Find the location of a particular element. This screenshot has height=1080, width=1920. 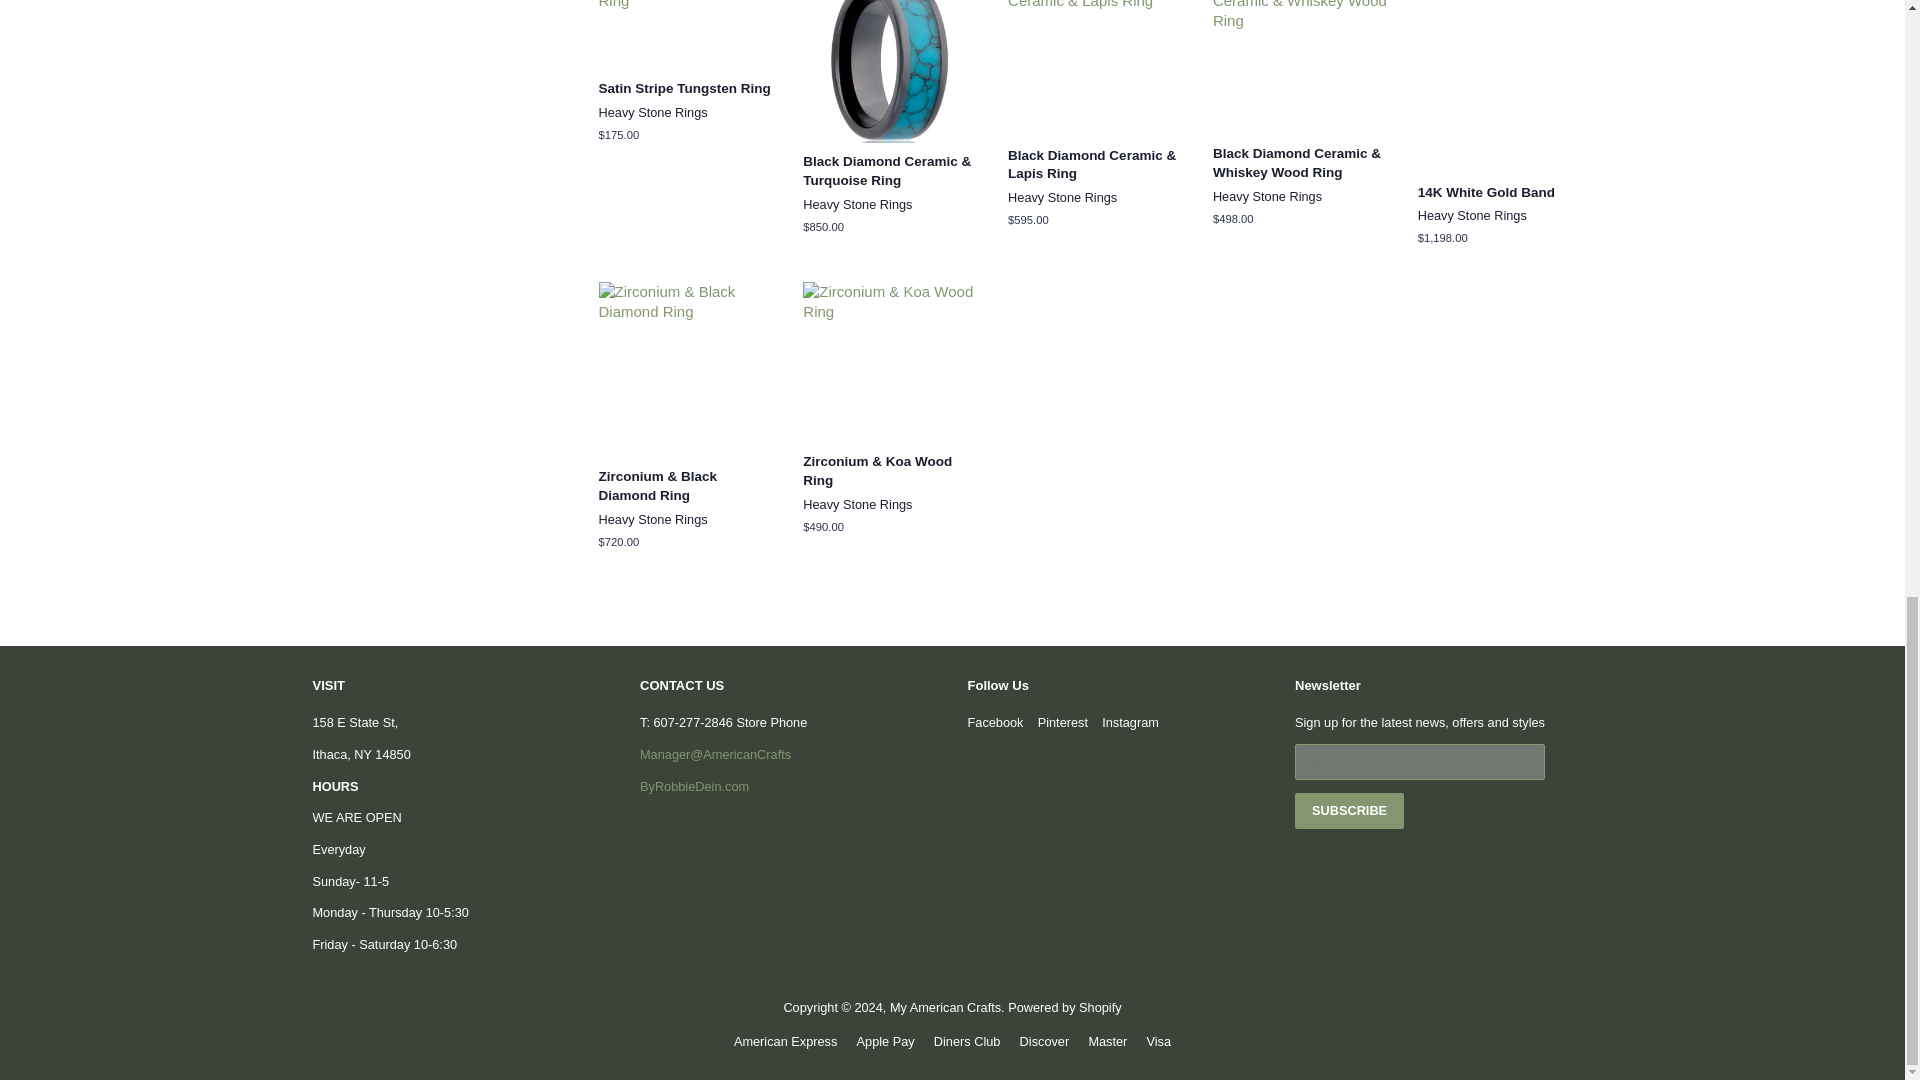

My American Crafts on Facebook is located at coordinates (995, 722).